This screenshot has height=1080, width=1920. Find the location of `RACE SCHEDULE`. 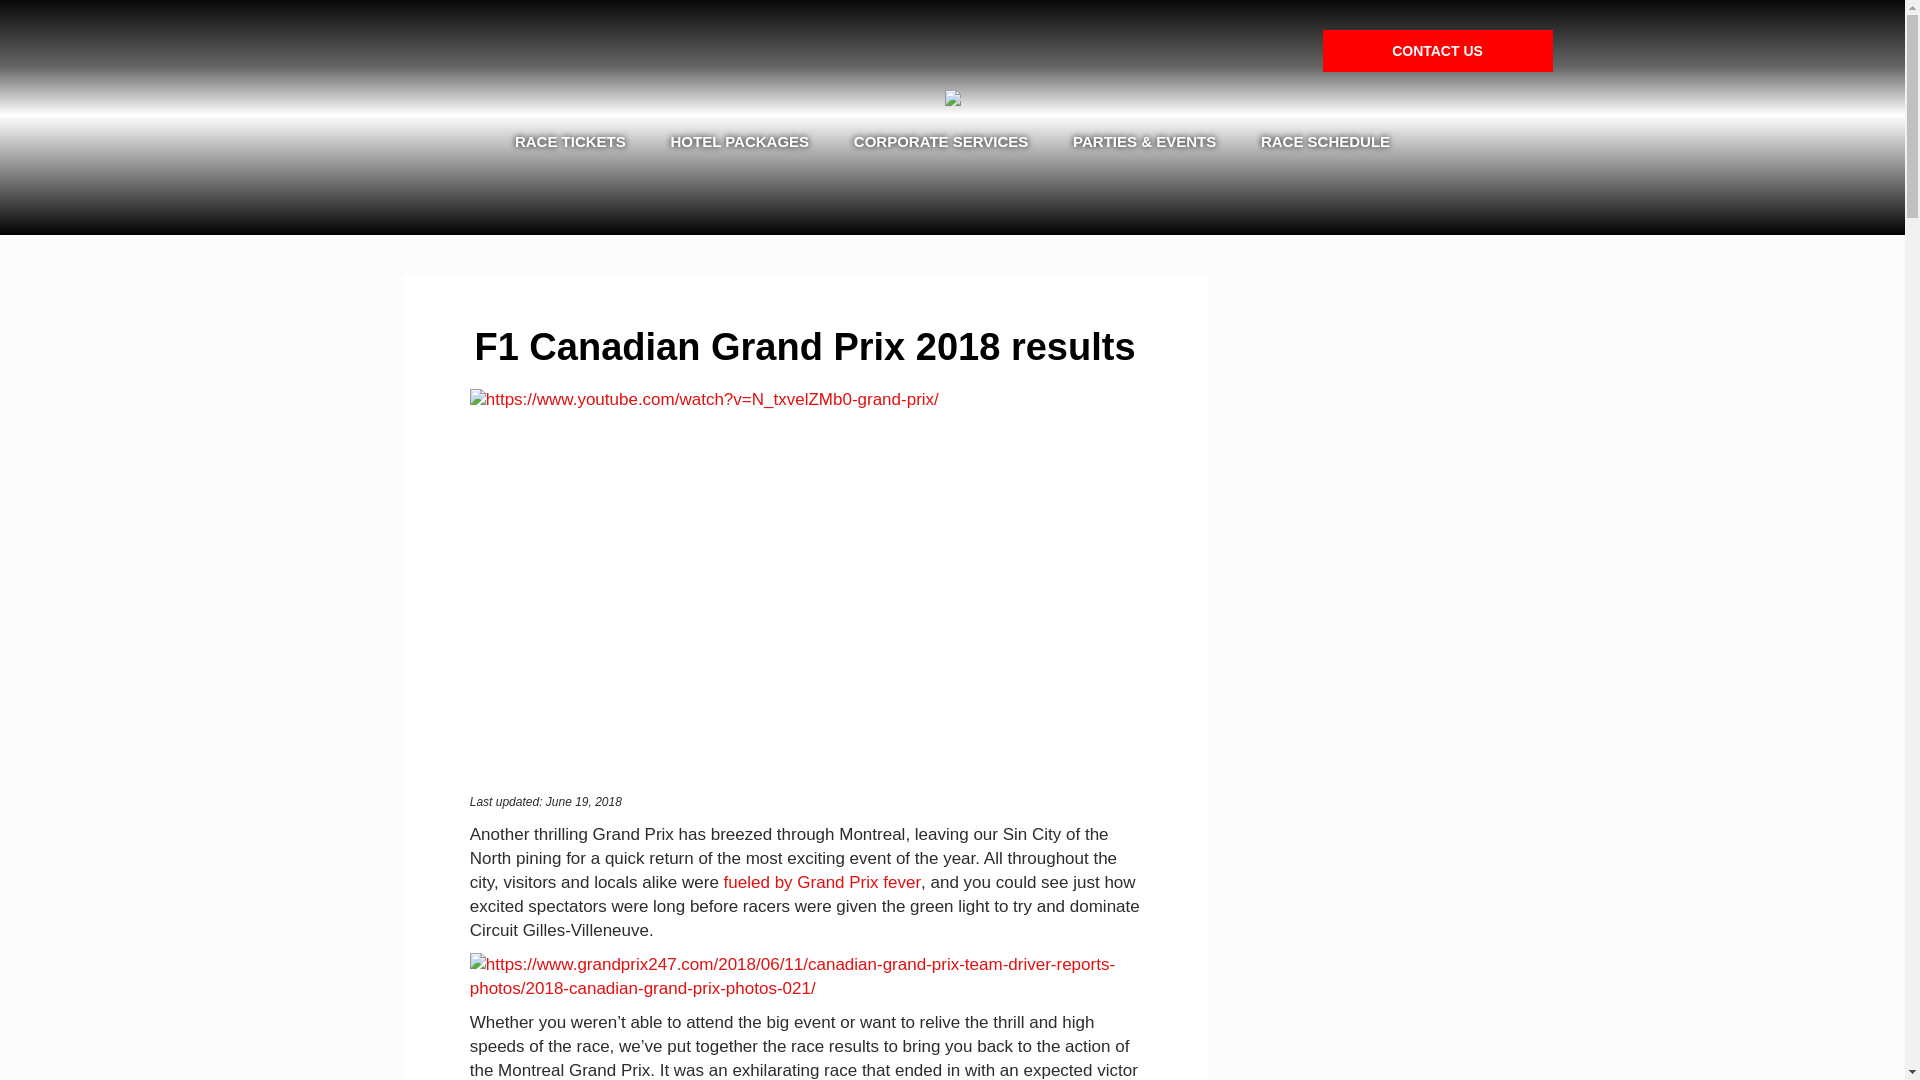

RACE SCHEDULE is located at coordinates (1324, 142).